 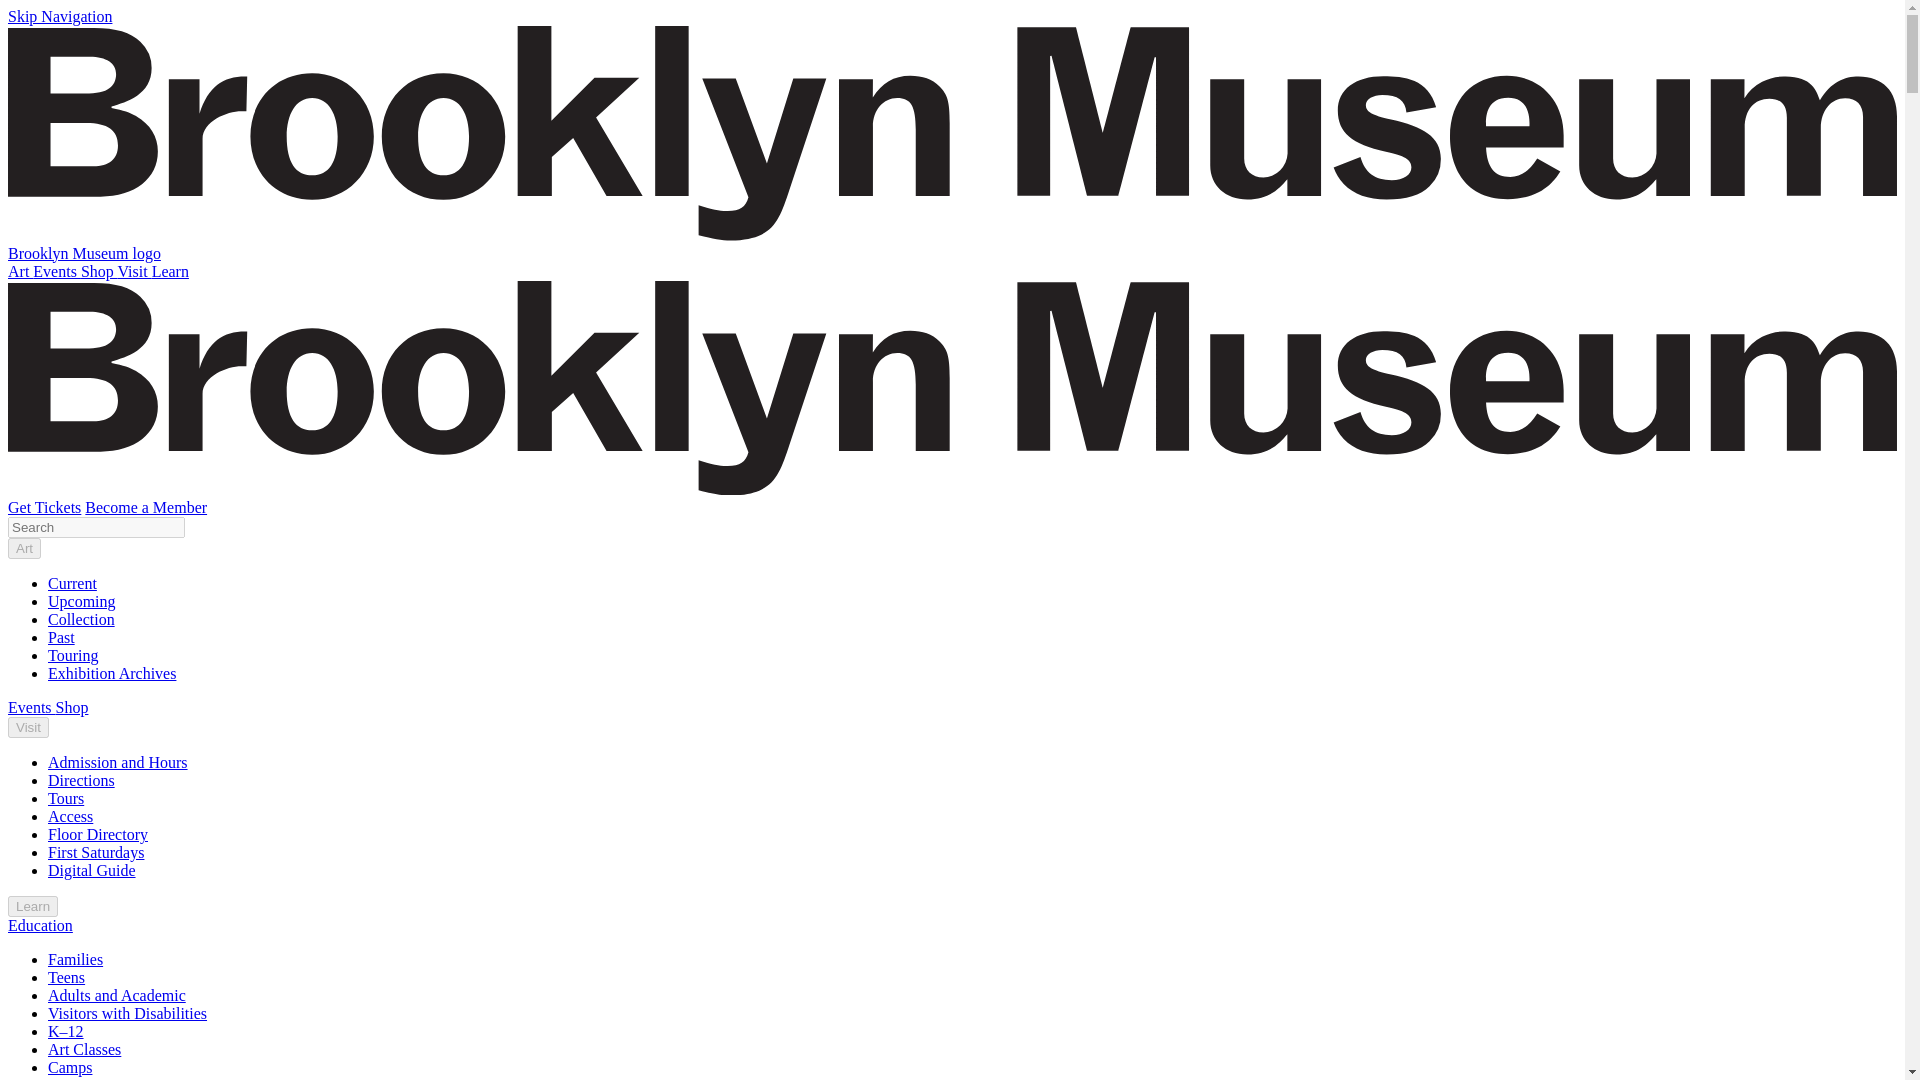 What do you see at coordinates (170, 271) in the screenshot?
I see `Learn` at bounding box center [170, 271].